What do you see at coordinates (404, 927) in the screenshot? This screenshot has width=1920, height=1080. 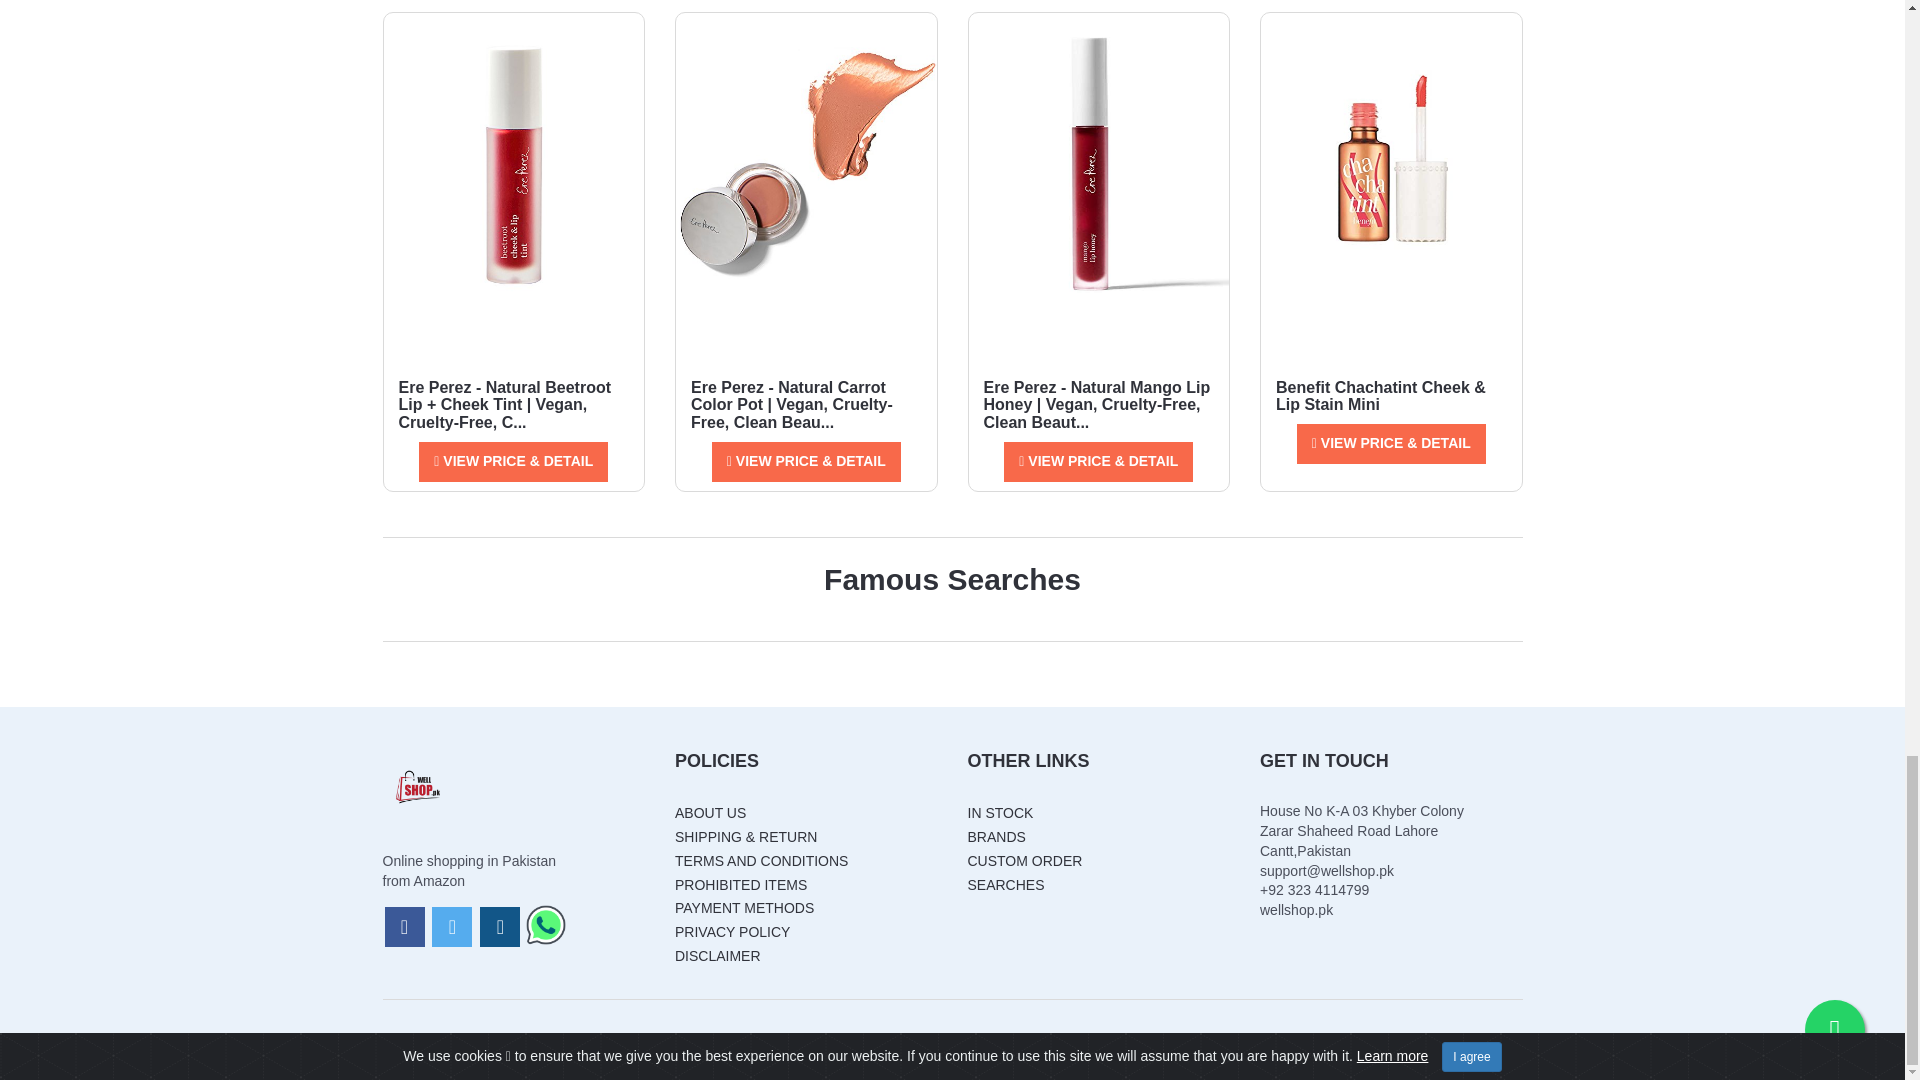 I see `Follow us on facebook` at bounding box center [404, 927].